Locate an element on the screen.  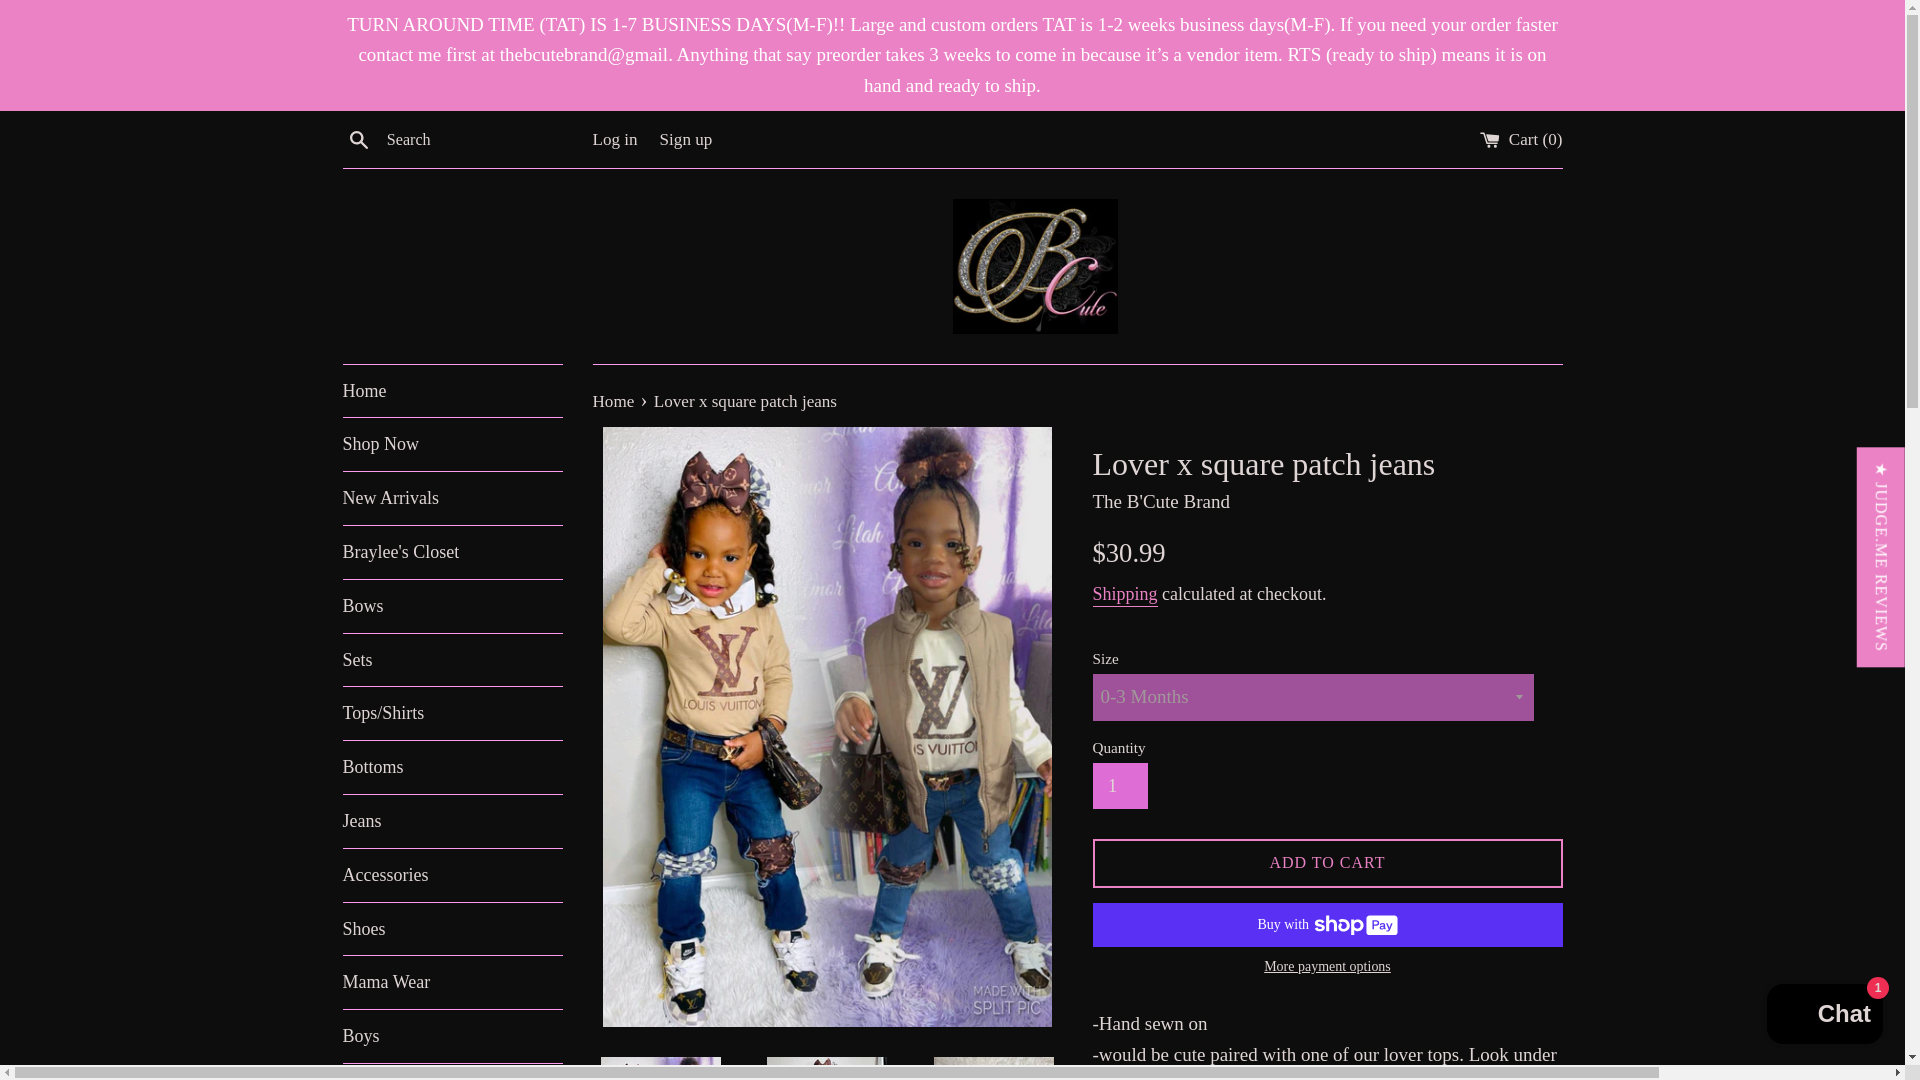
Jeans is located at coordinates (452, 820).